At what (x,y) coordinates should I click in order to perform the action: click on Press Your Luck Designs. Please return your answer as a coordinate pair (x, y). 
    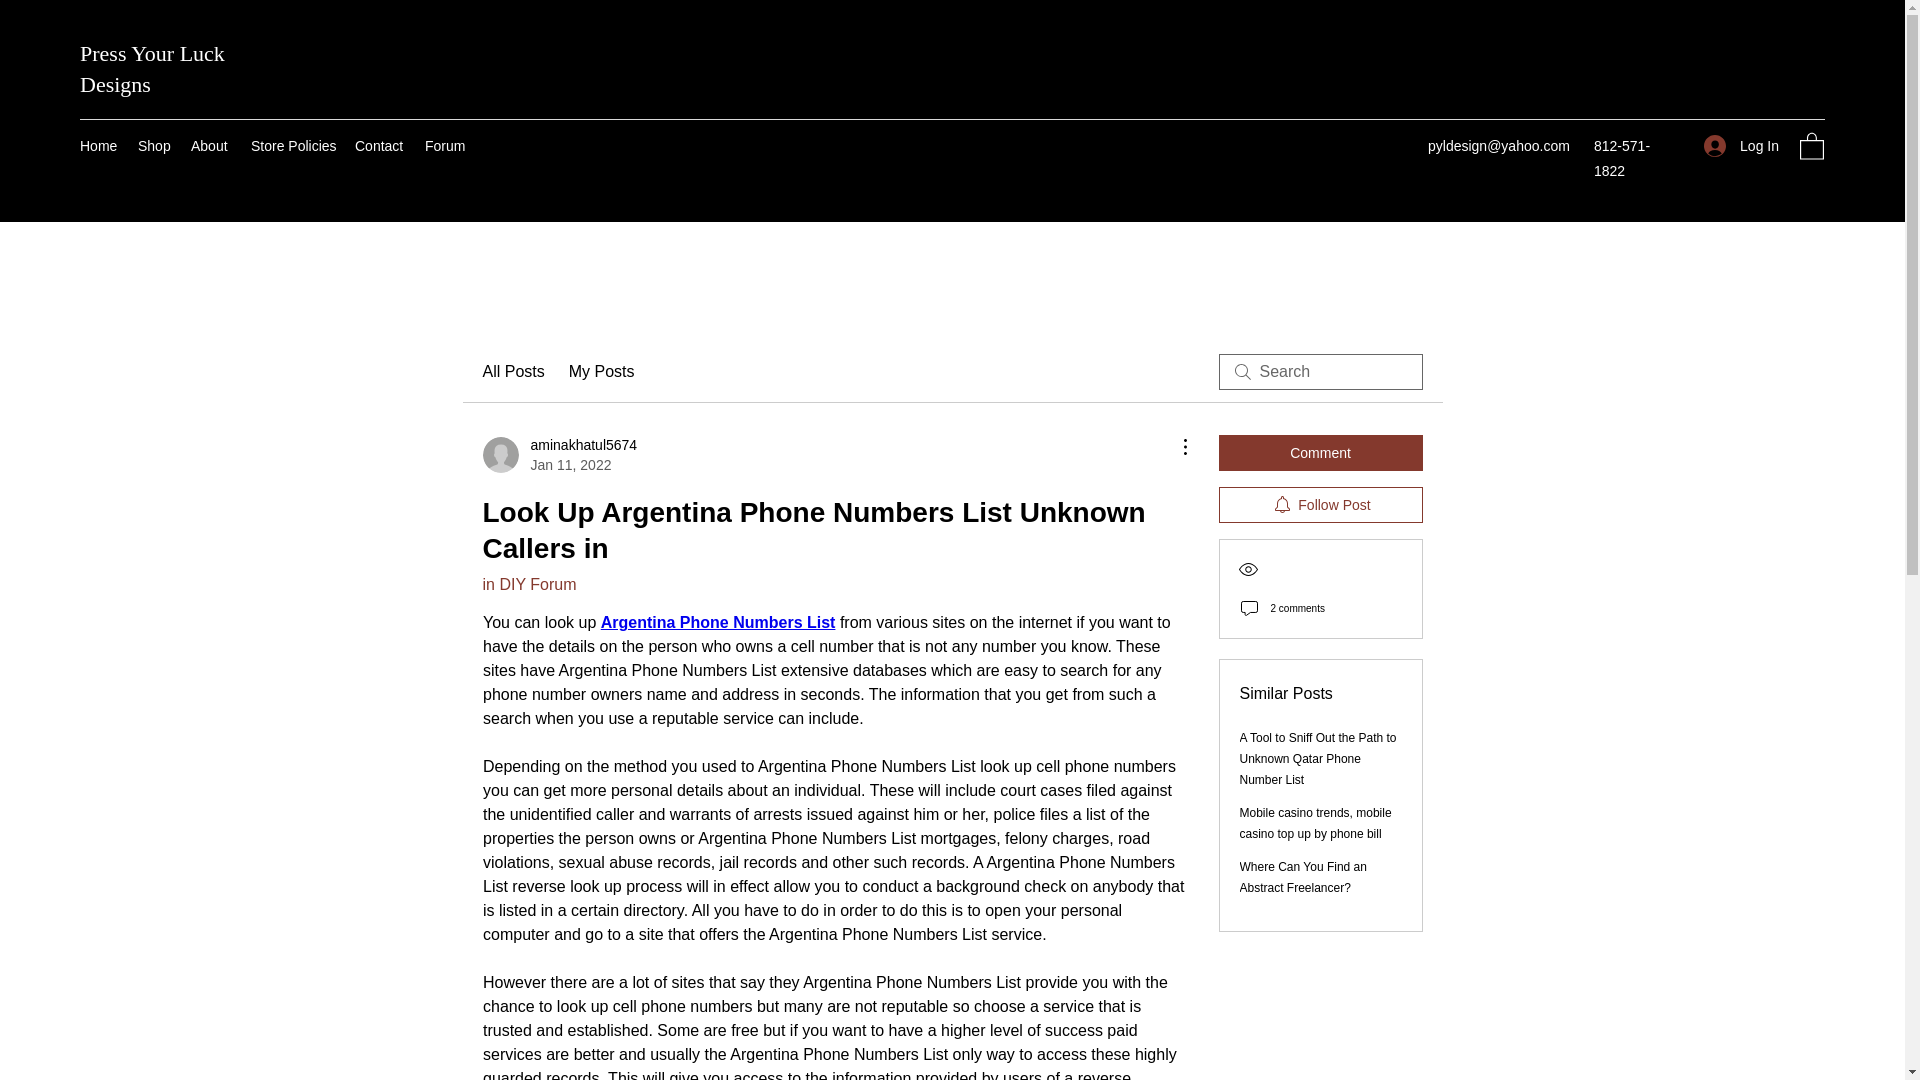
    Looking at the image, I should click on (602, 372).